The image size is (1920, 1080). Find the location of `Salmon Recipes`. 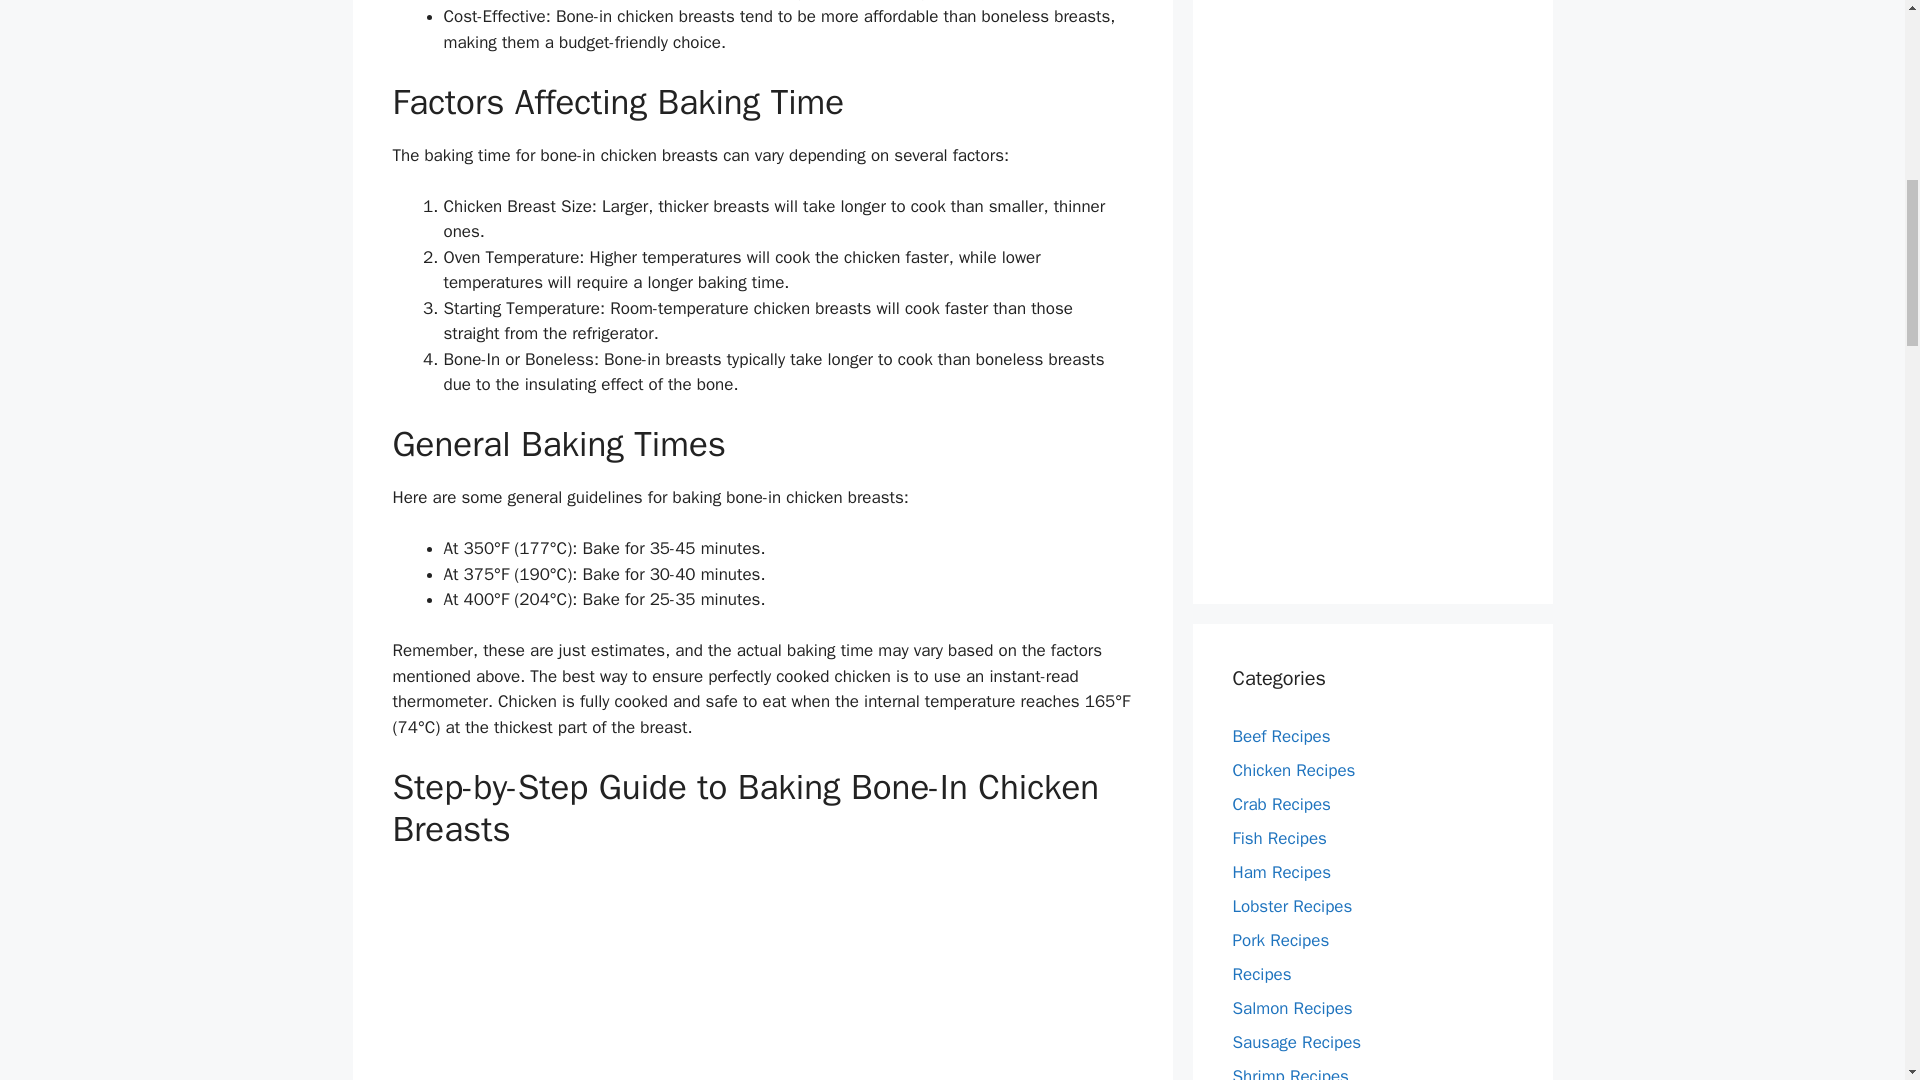

Salmon Recipes is located at coordinates (1292, 1008).